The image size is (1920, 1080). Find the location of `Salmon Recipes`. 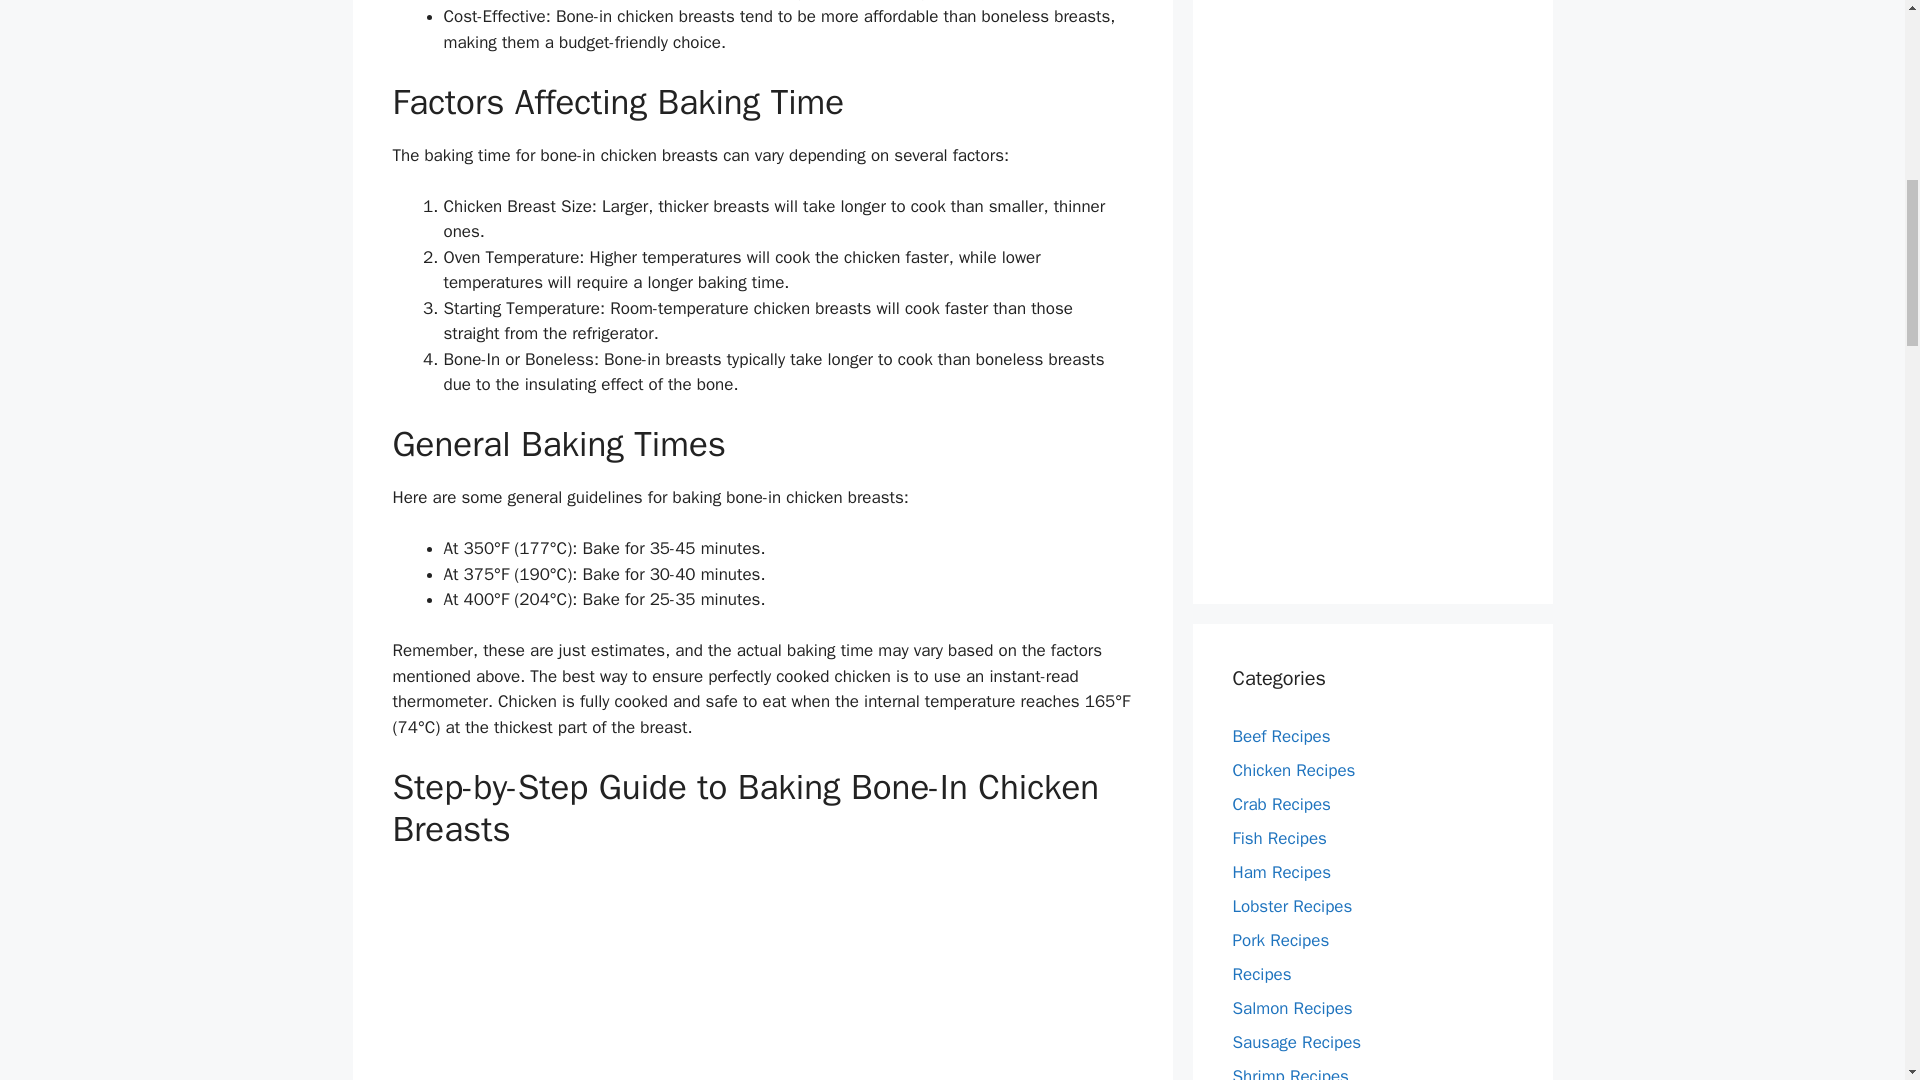

Salmon Recipes is located at coordinates (1292, 1008).